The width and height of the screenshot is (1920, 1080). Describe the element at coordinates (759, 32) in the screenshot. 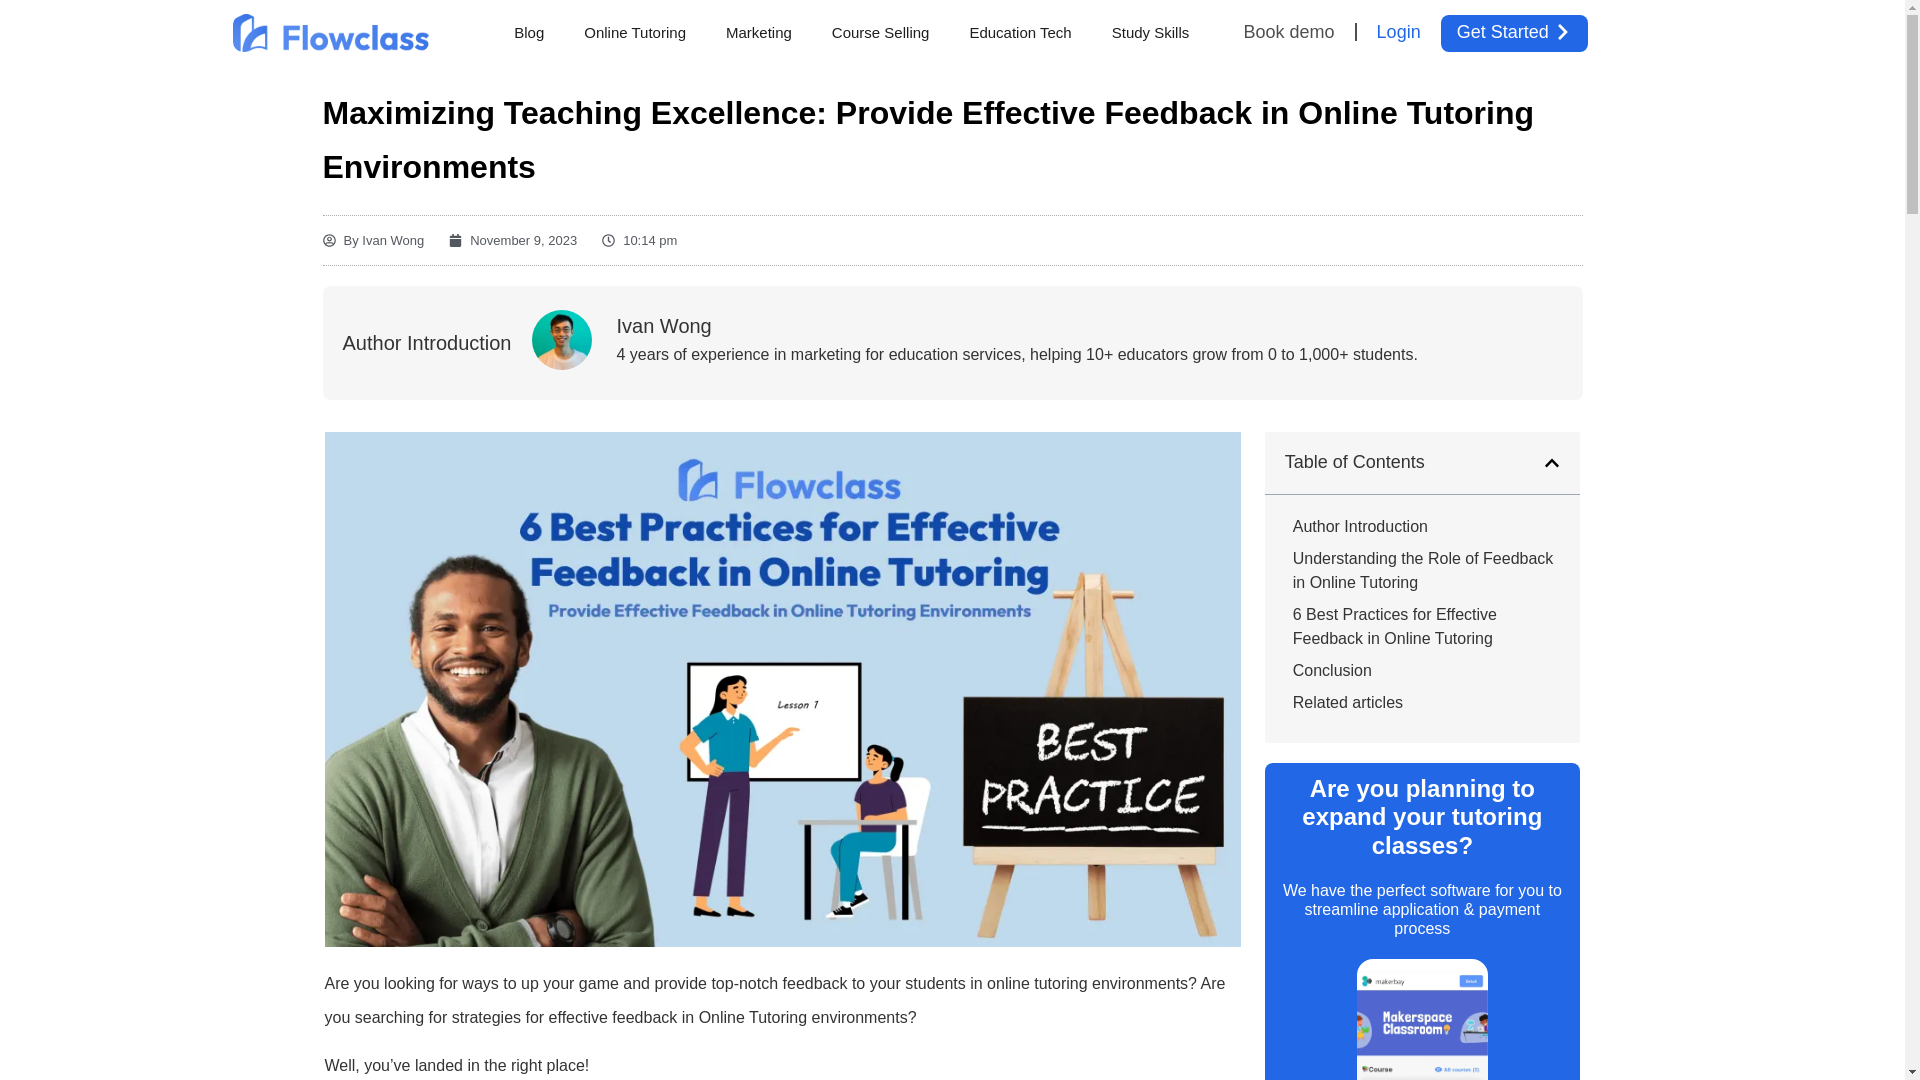

I see `Marketing` at that location.